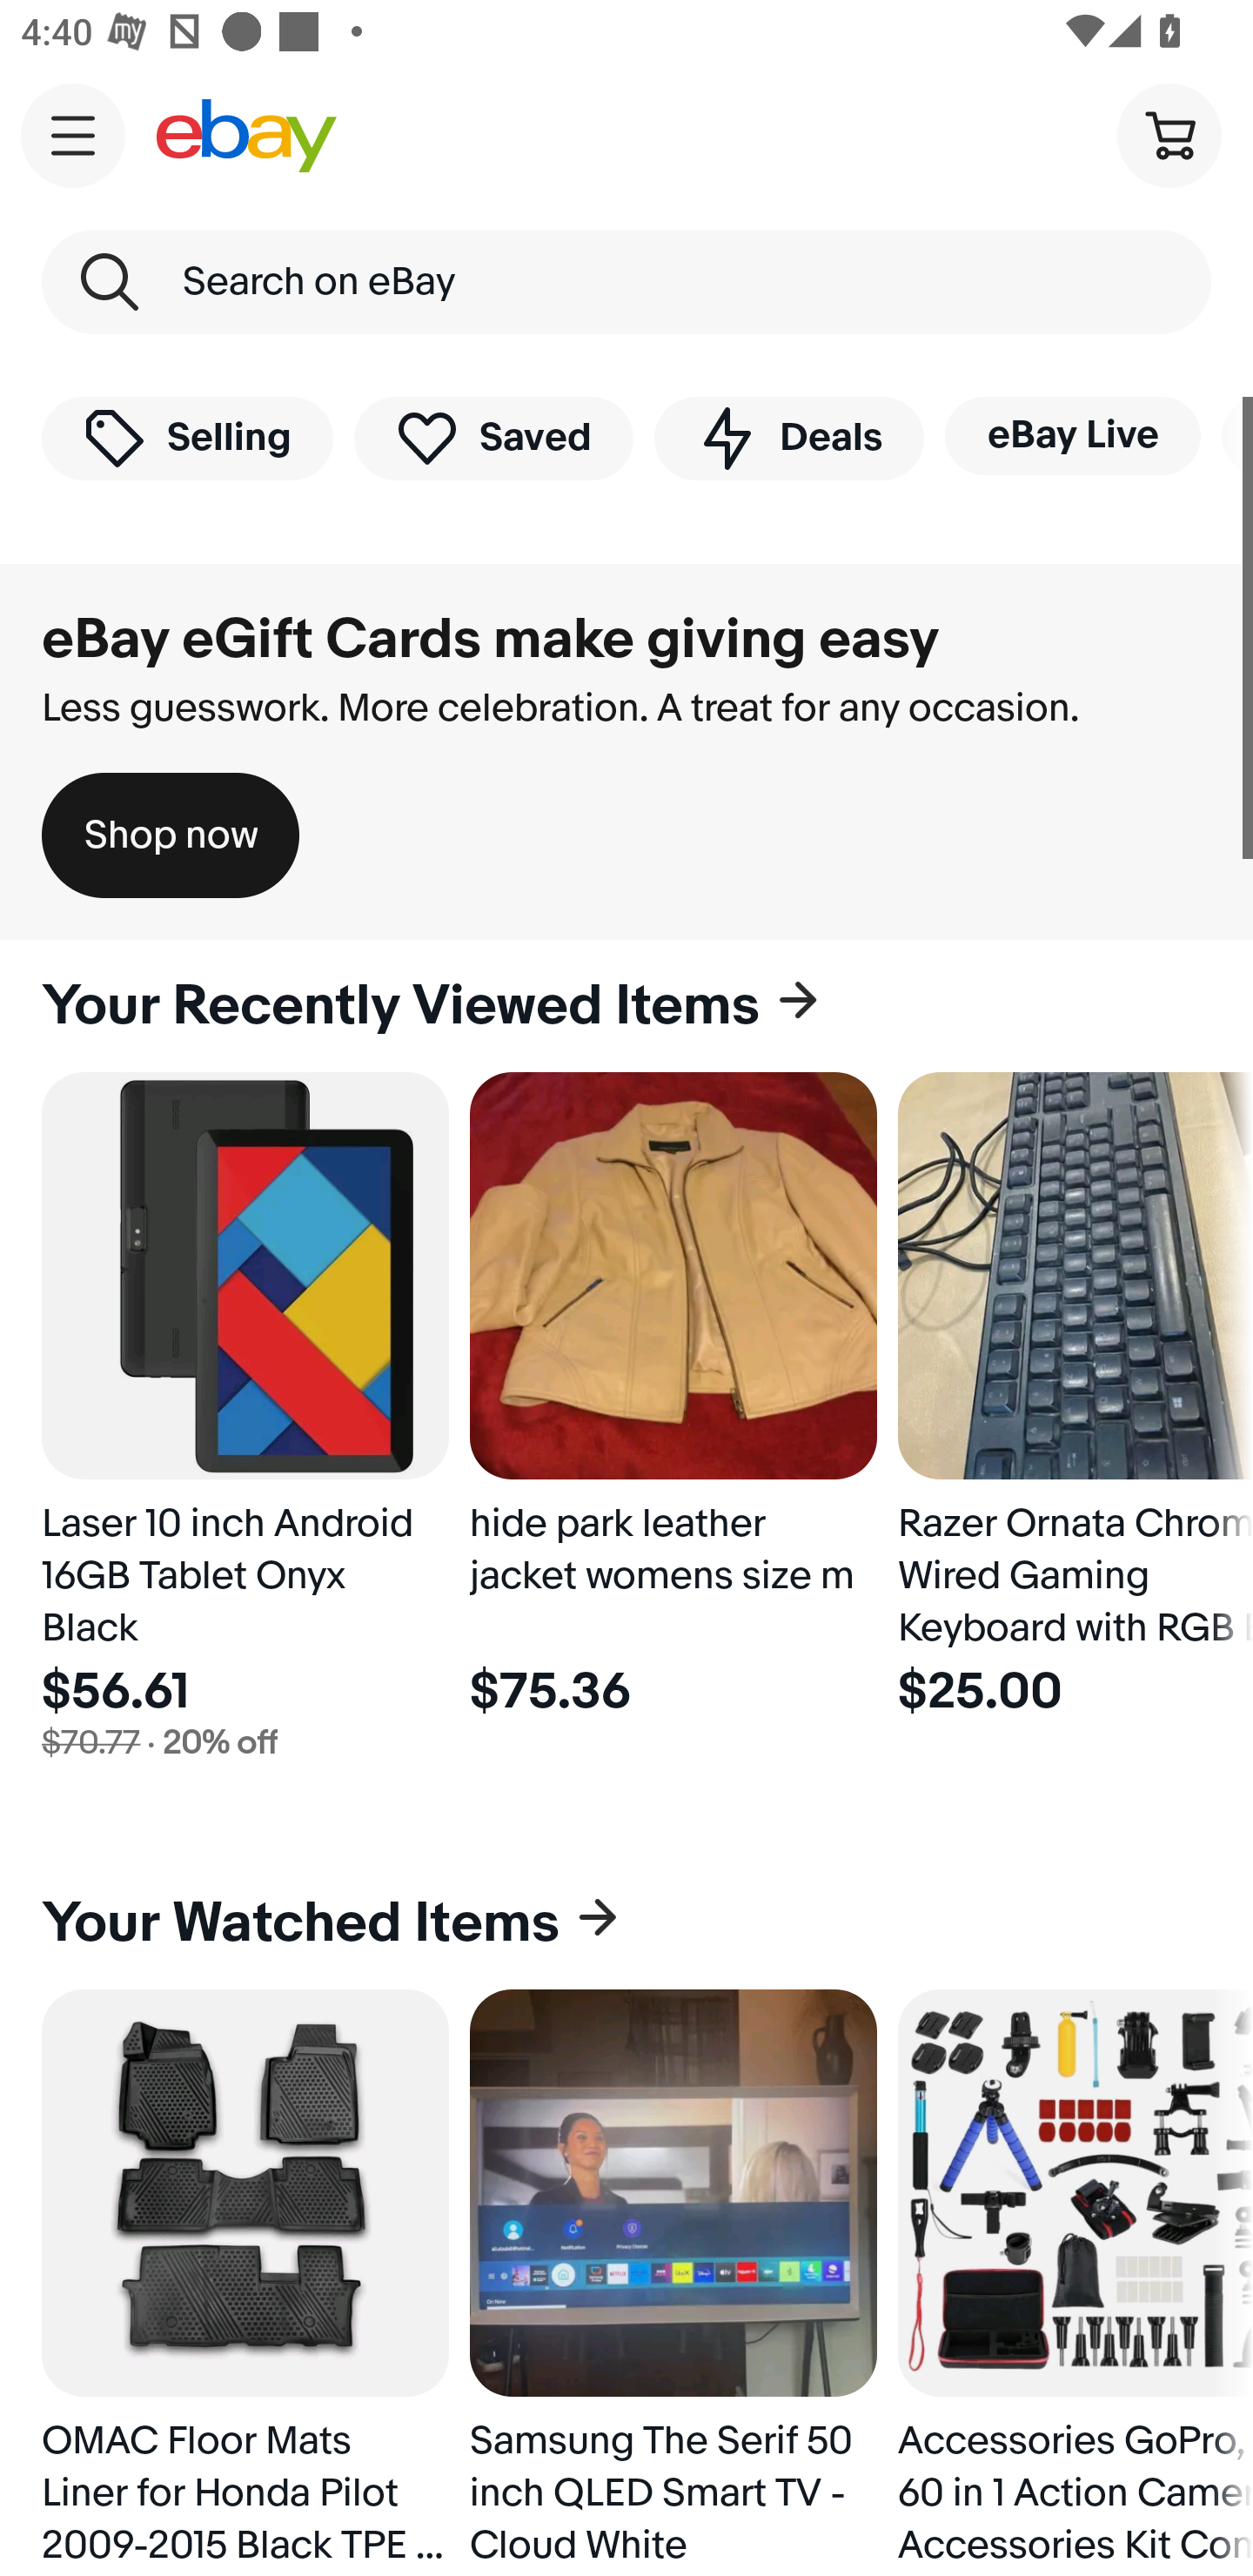  What do you see at coordinates (626, 1923) in the screenshot?
I see `Your Watched Items  ` at bounding box center [626, 1923].